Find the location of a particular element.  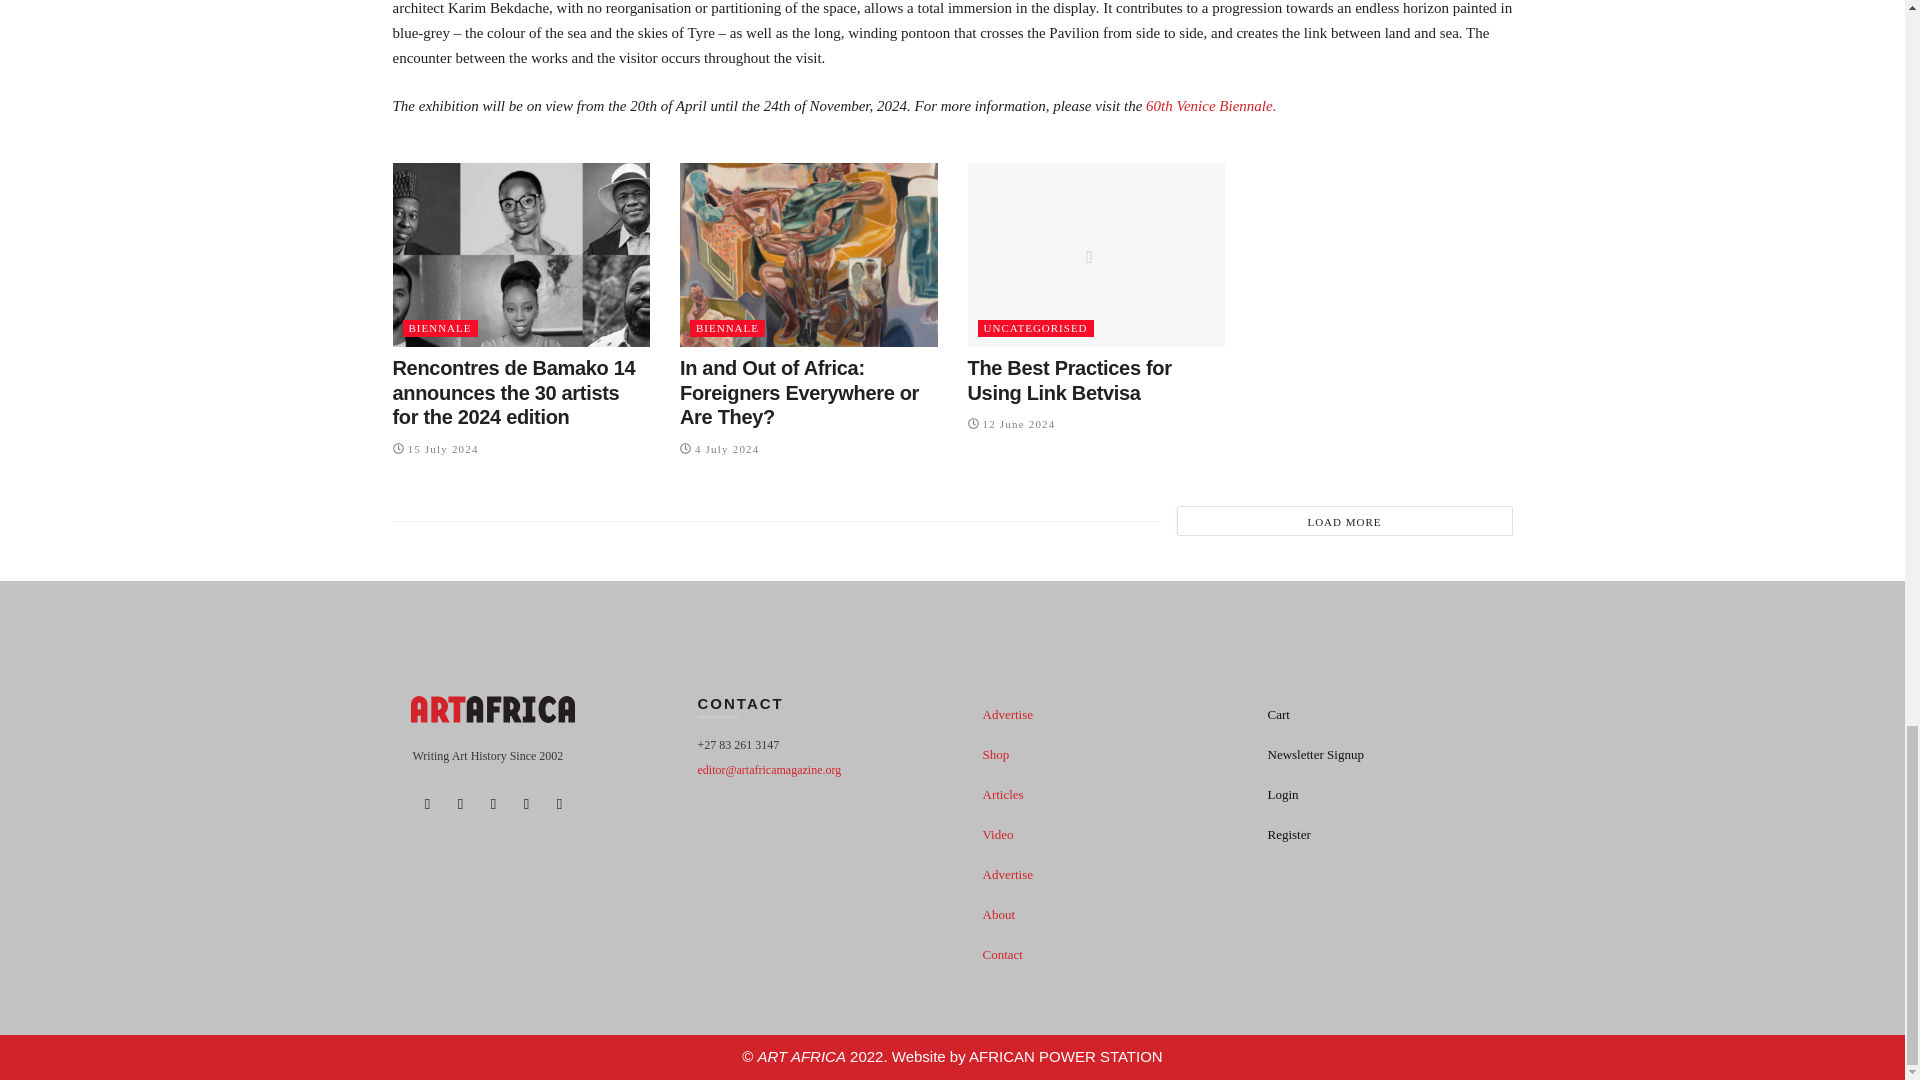

60th Venice Biennale. is located at coordinates (1211, 106).